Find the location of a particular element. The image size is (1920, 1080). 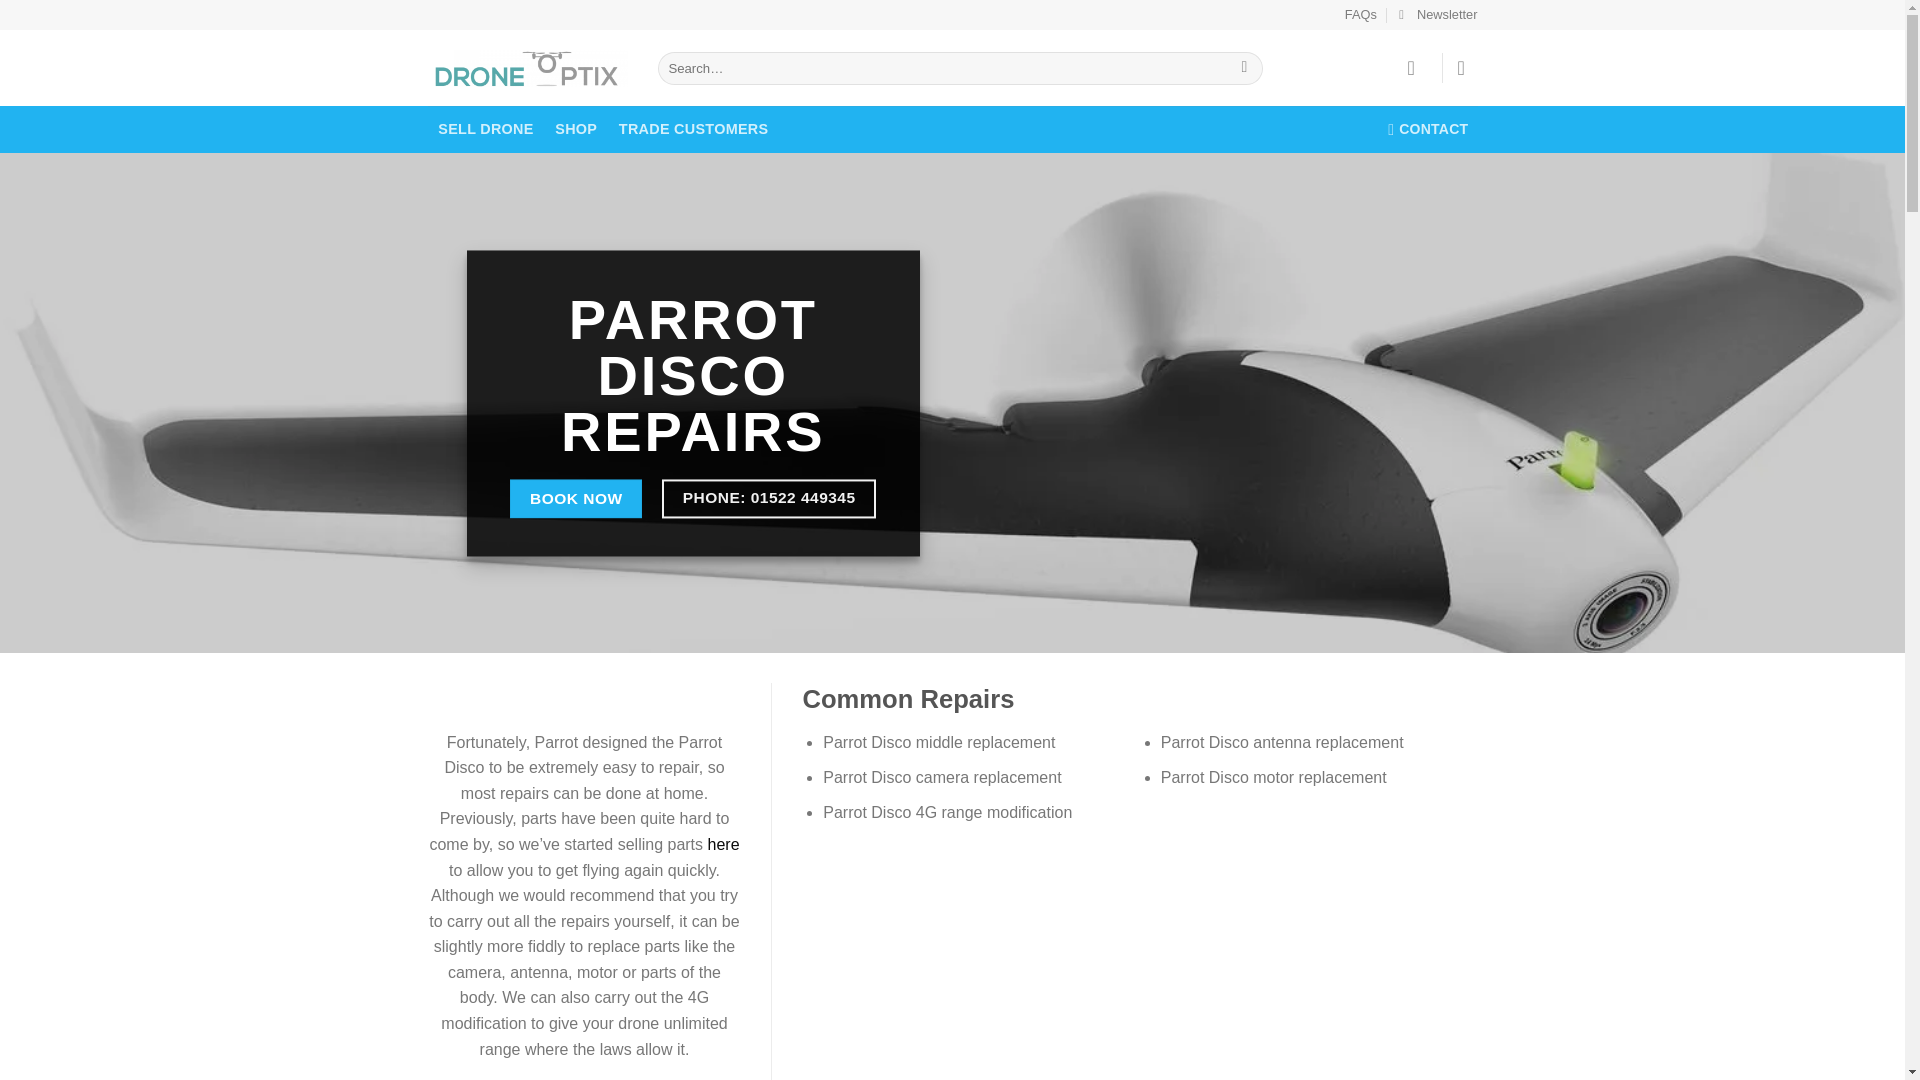

FAQs is located at coordinates (1360, 15).